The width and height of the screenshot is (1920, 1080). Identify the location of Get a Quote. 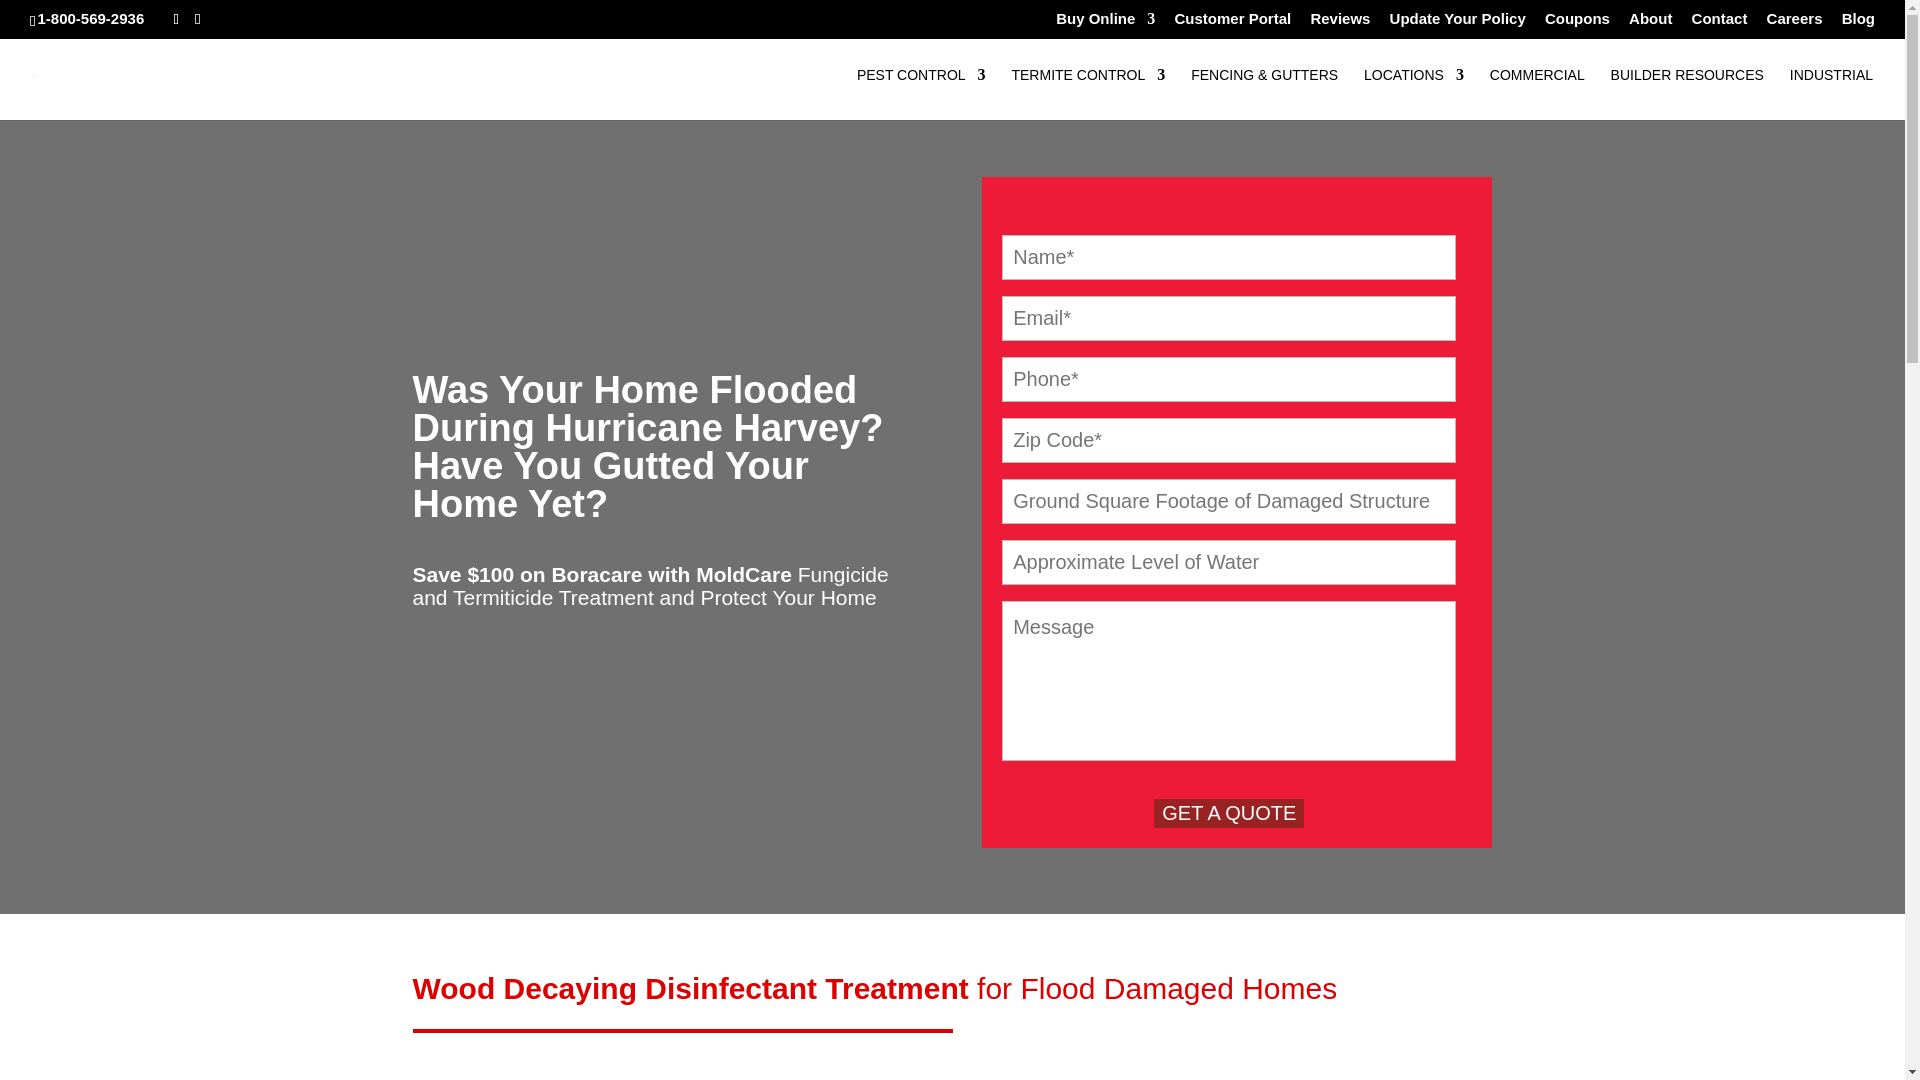
(1228, 814).